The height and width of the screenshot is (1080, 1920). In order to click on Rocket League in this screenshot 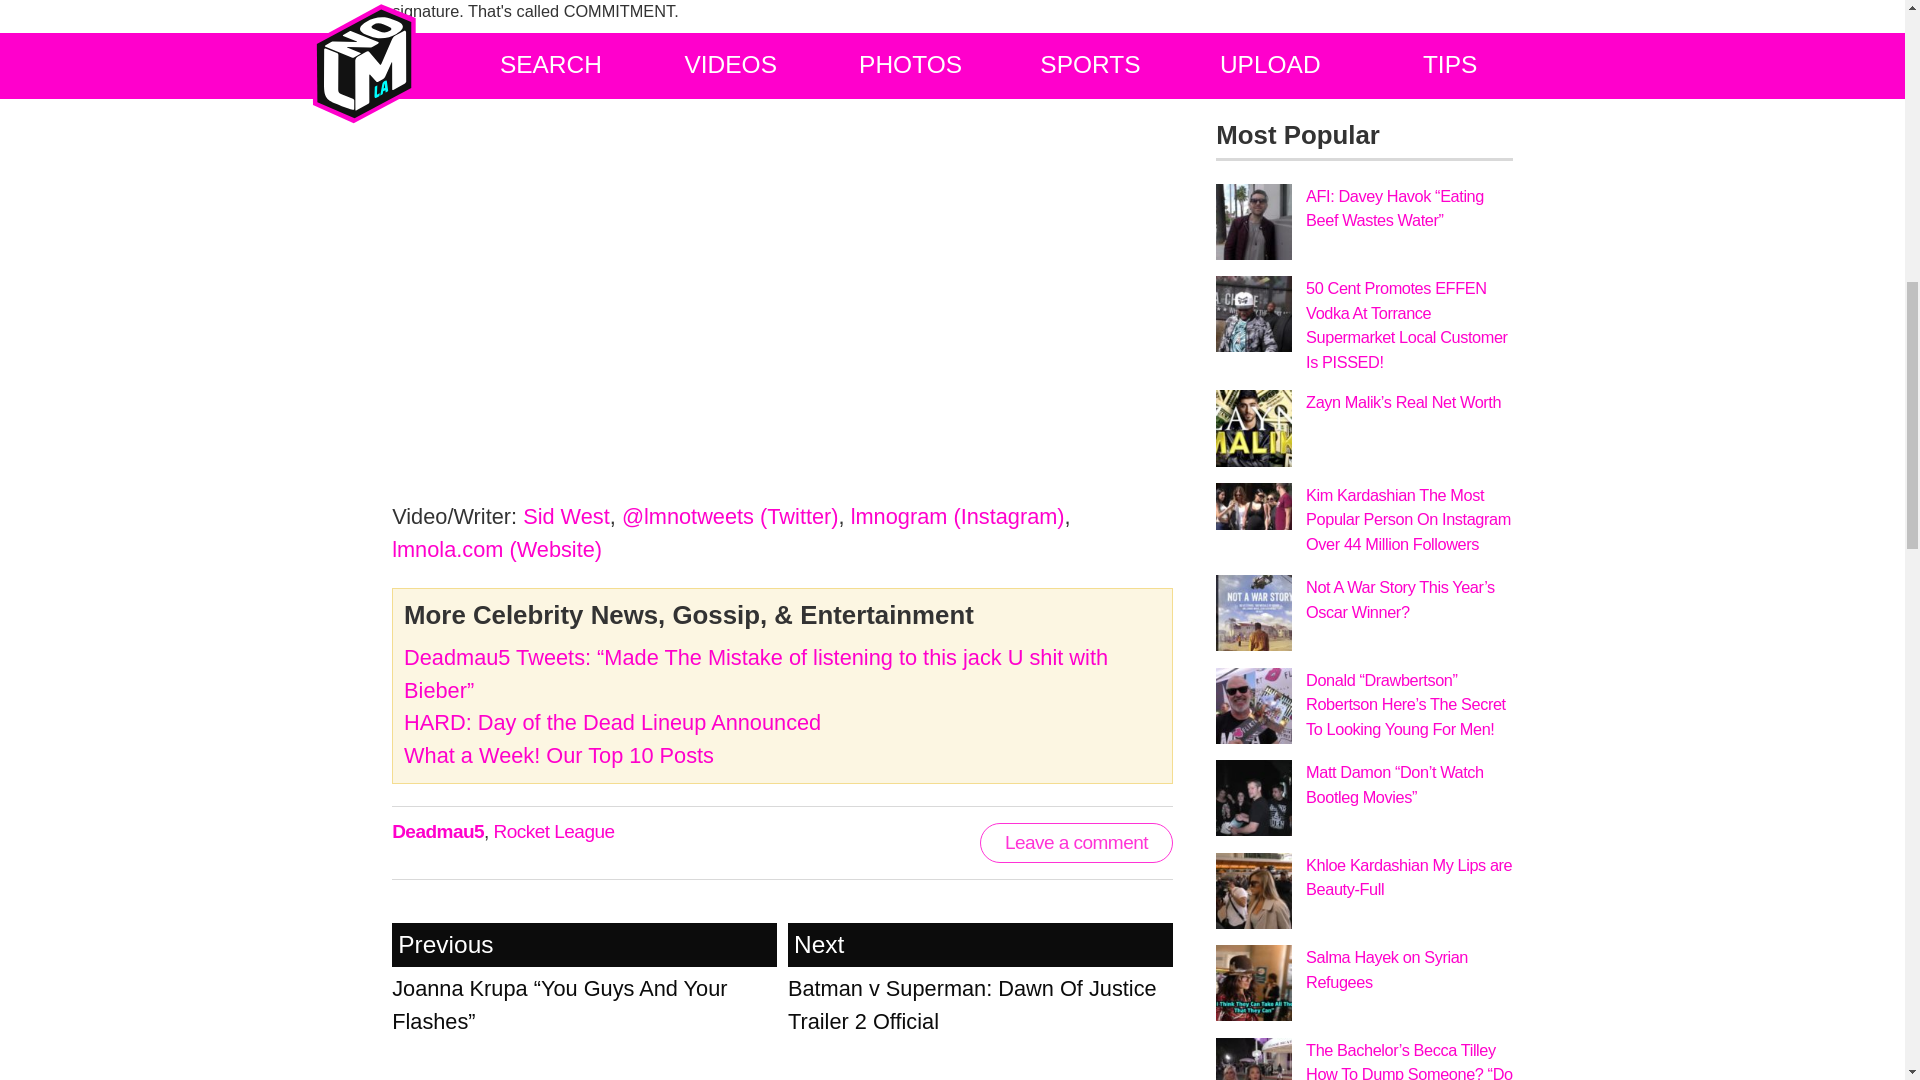, I will do `click(1076, 842)`.